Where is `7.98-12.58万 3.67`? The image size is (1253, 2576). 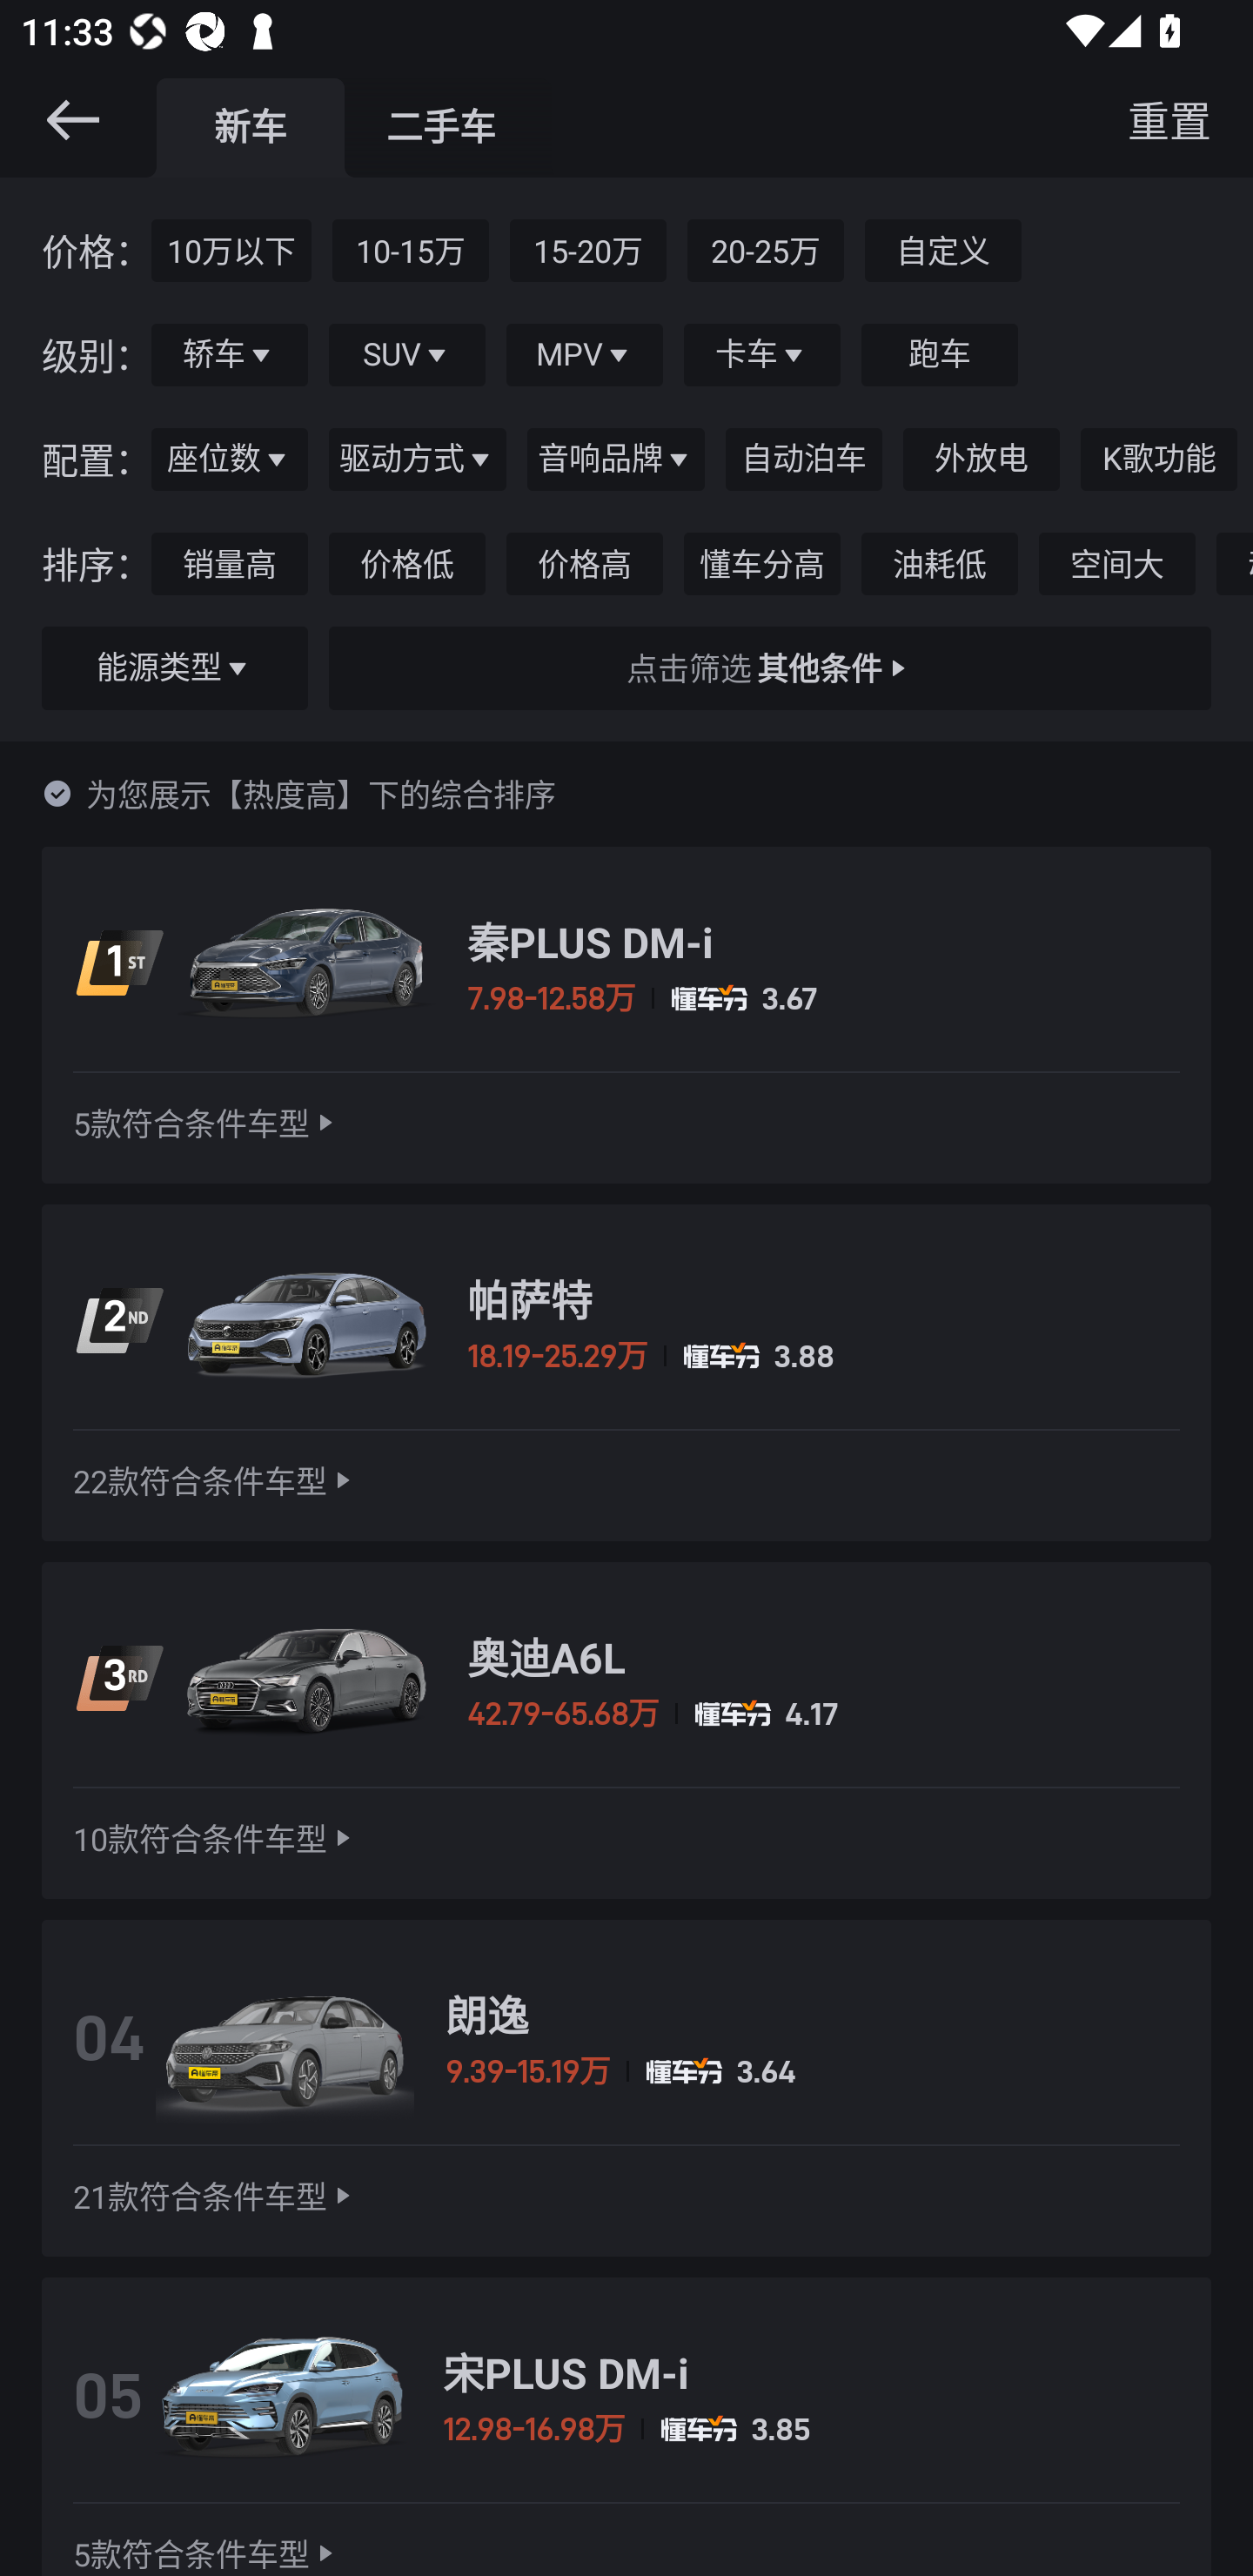
7.98-12.58万 3.67 is located at coordinates (823, 997).